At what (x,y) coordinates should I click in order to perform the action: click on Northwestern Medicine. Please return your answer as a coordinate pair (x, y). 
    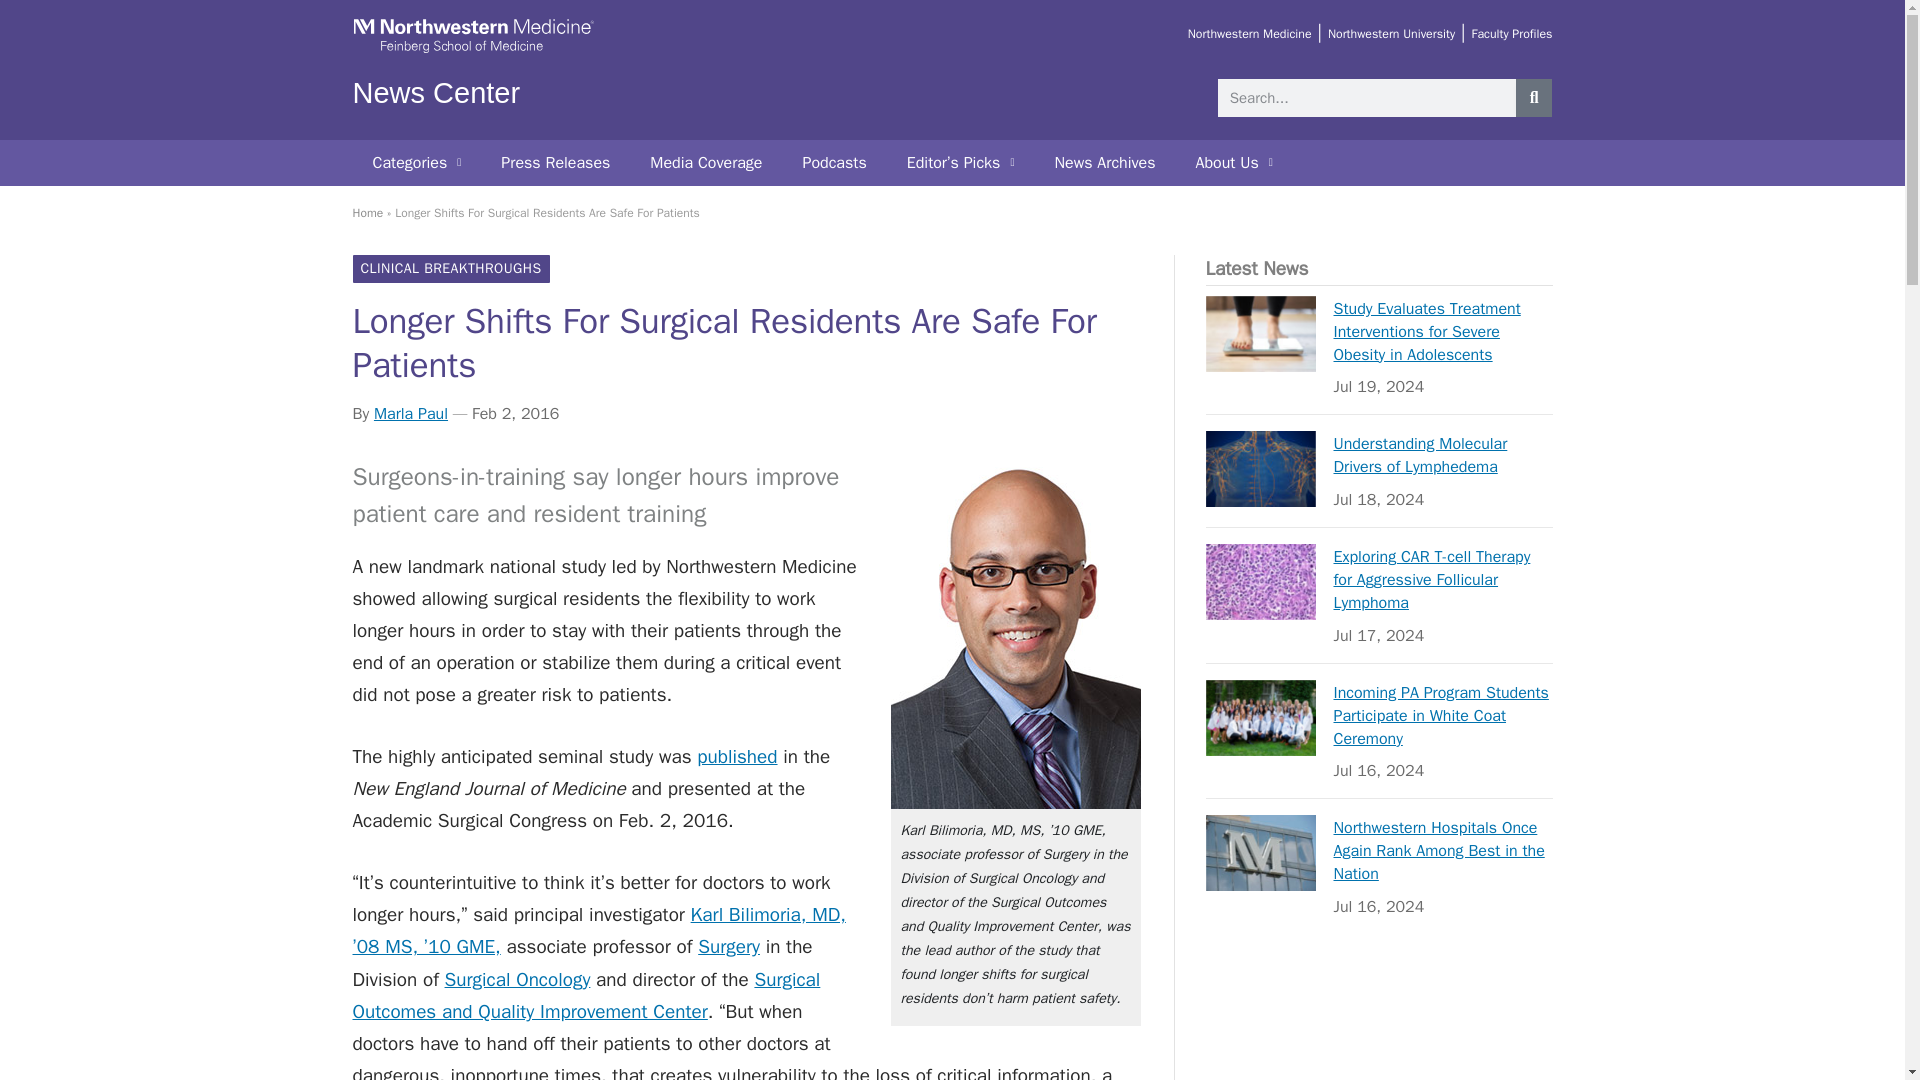
    Looking at the image, I should click on (1250, 34).